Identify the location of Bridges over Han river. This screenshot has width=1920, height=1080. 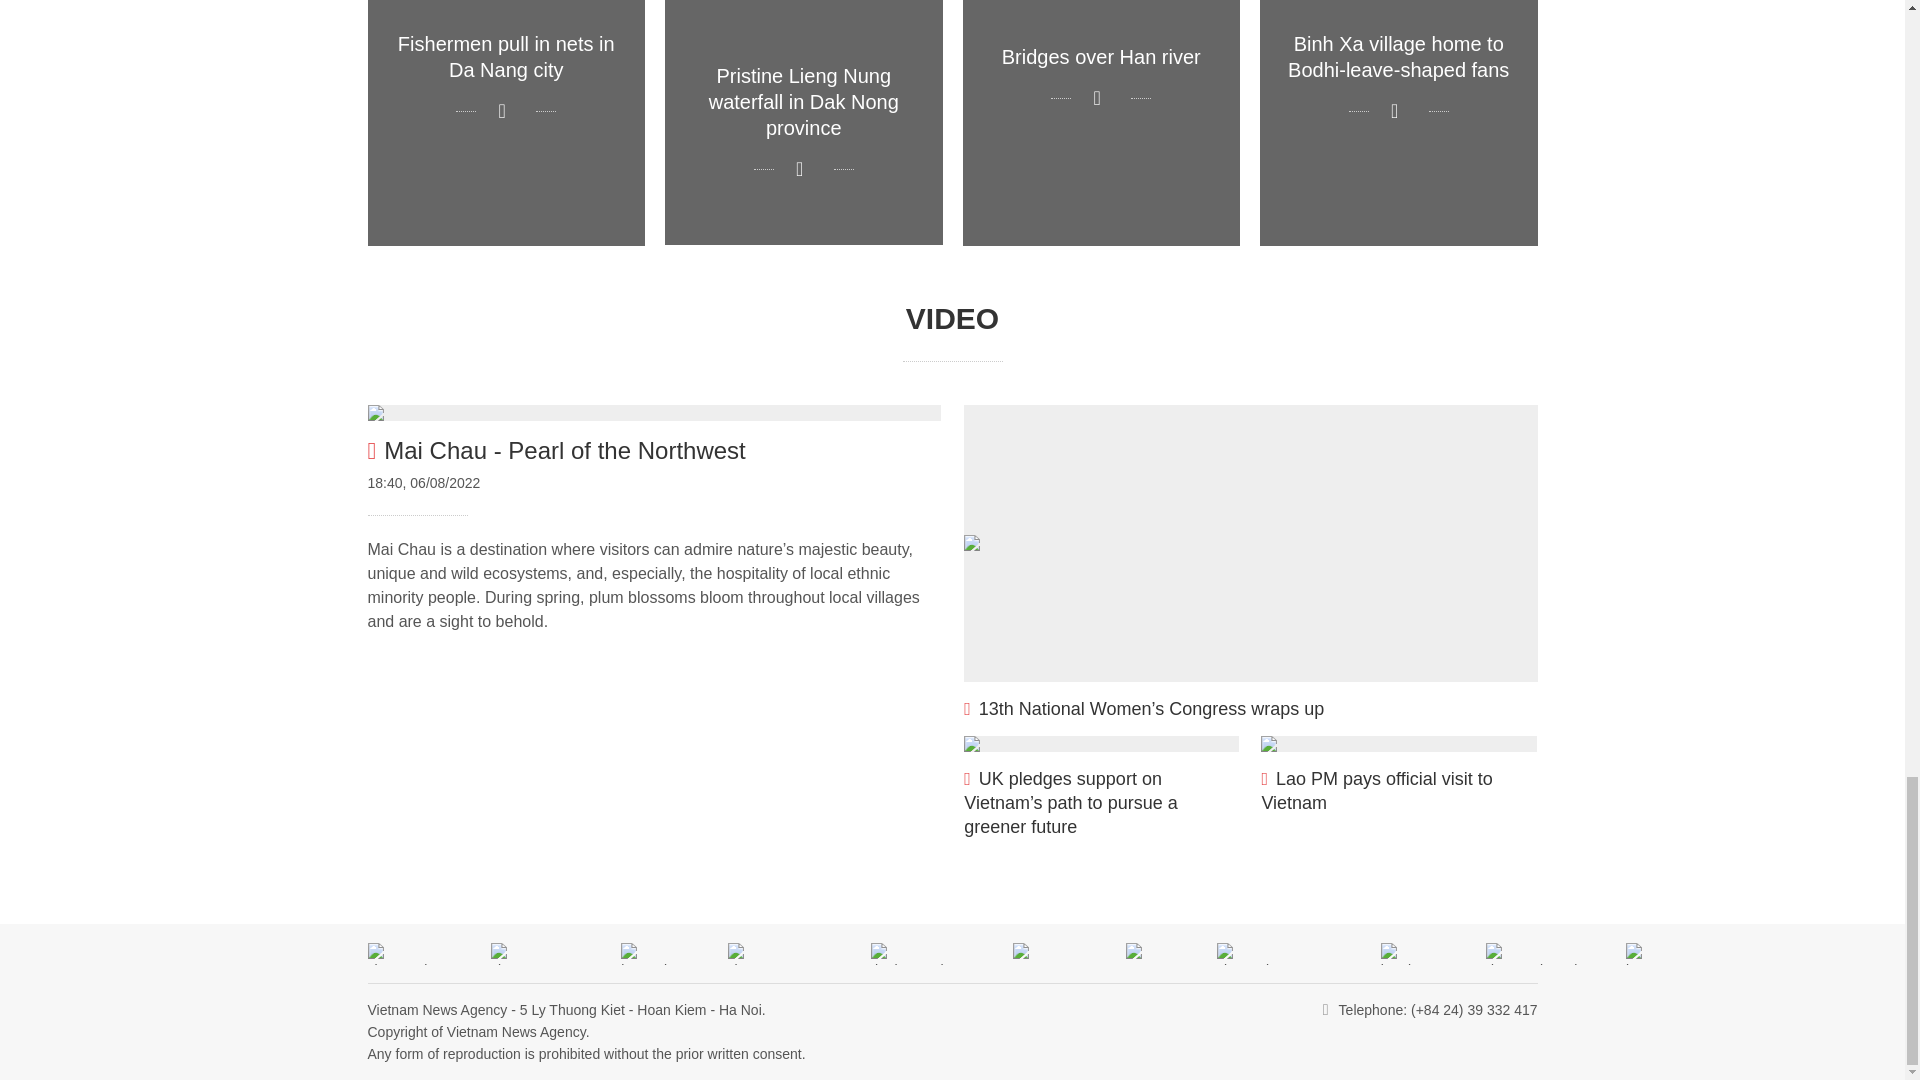
(1100, 123).